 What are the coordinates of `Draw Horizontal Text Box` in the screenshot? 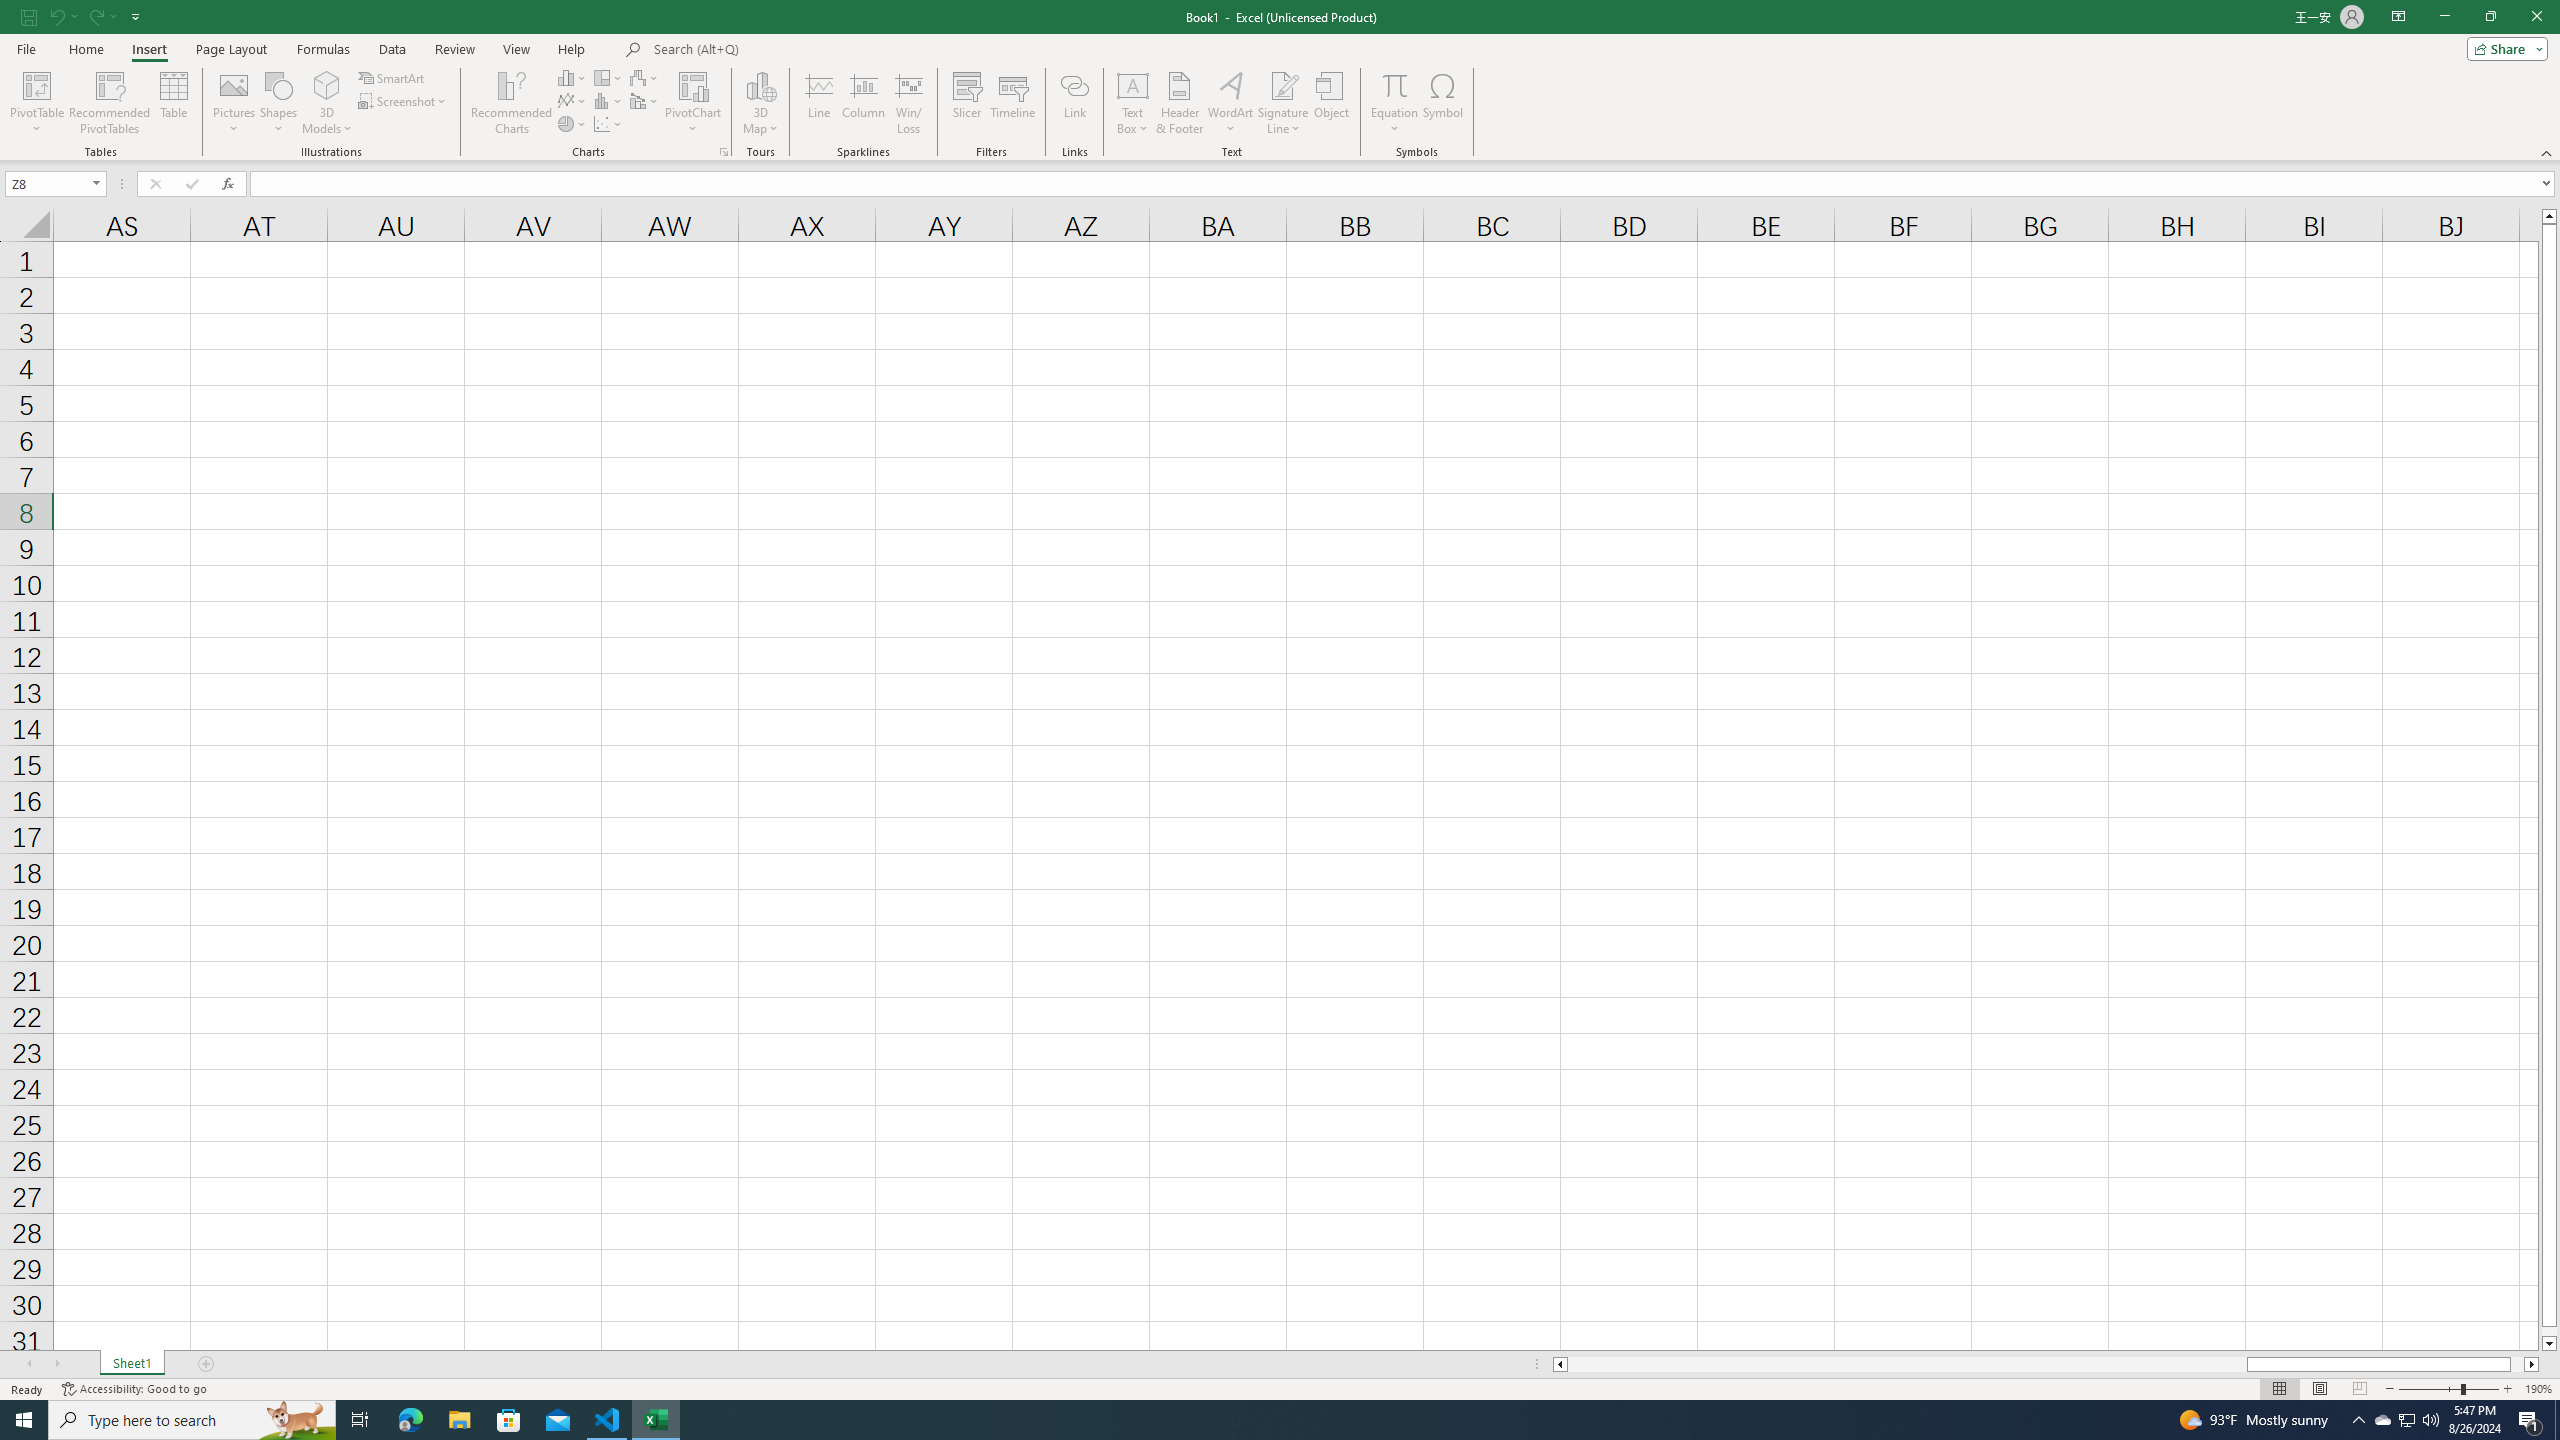 It's located at (1132, 85).